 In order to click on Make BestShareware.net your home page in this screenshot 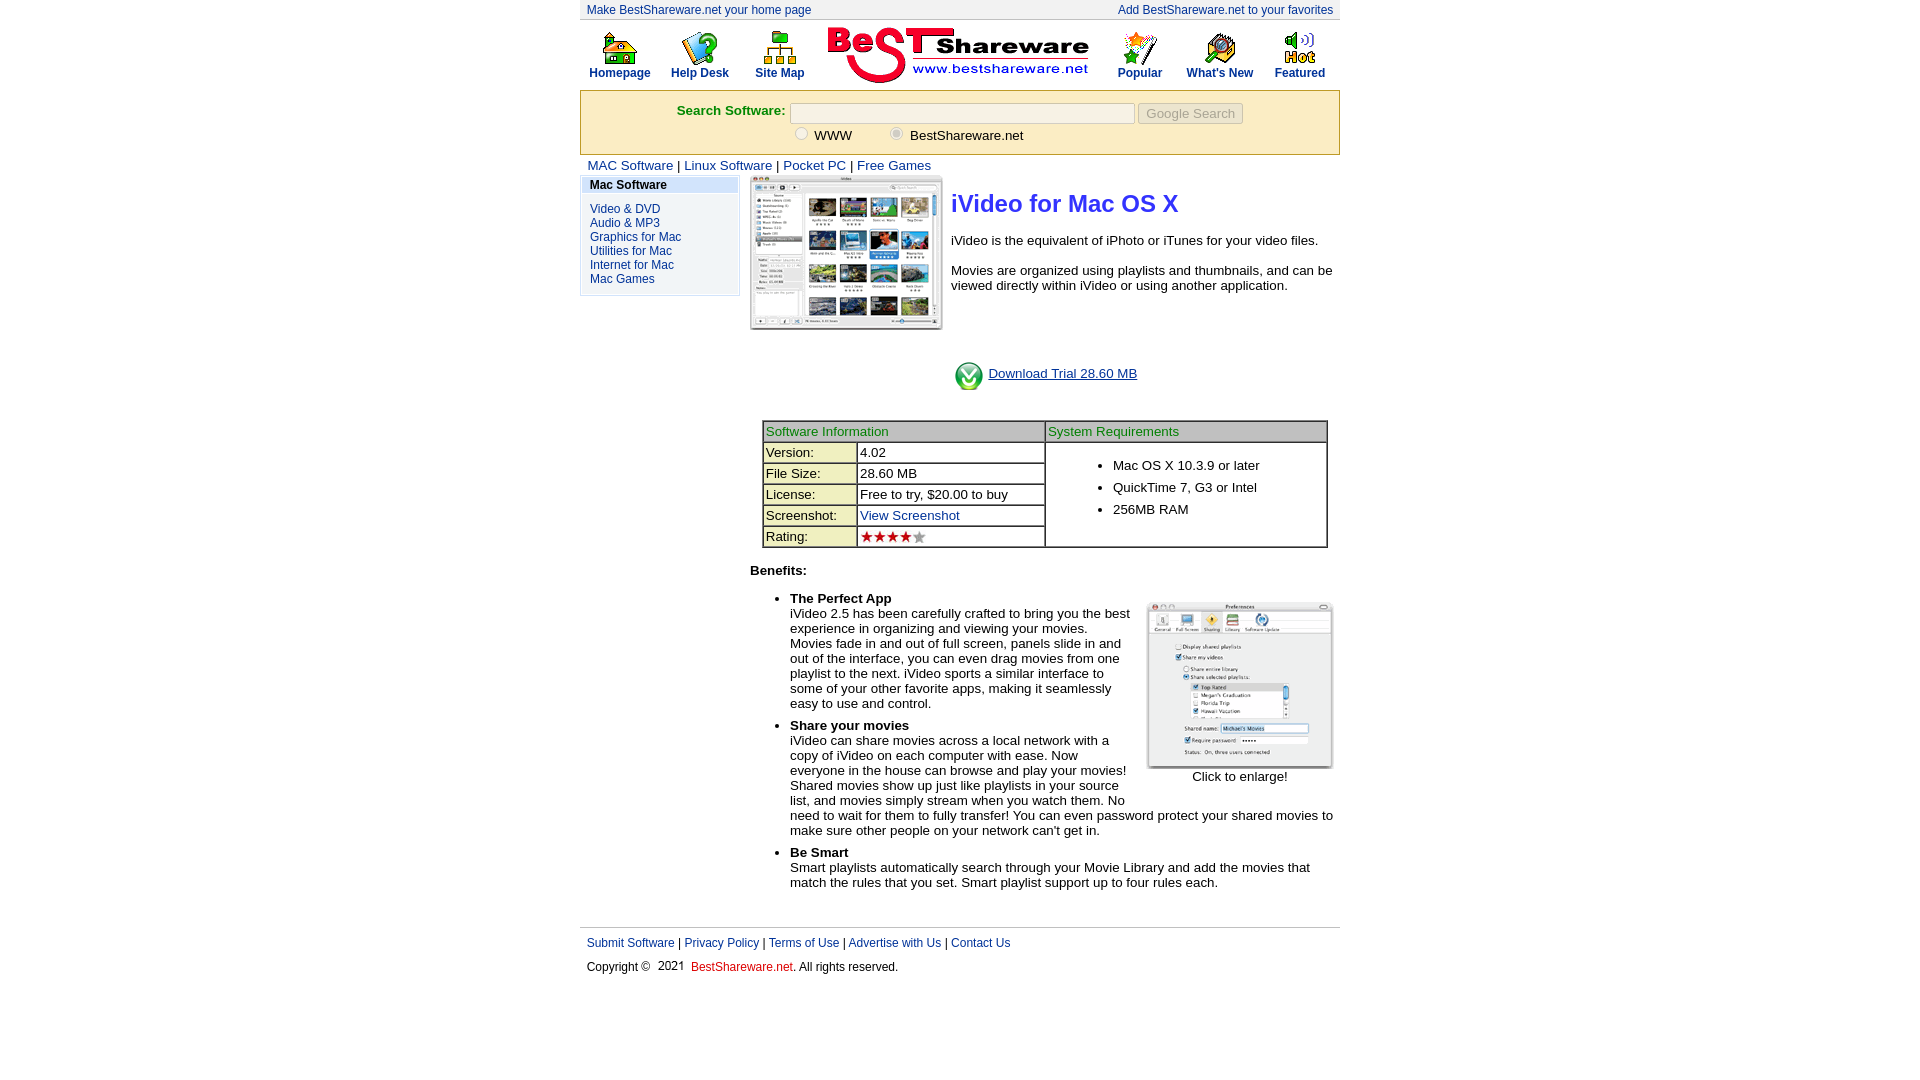, I will do `click(700, 9)`.